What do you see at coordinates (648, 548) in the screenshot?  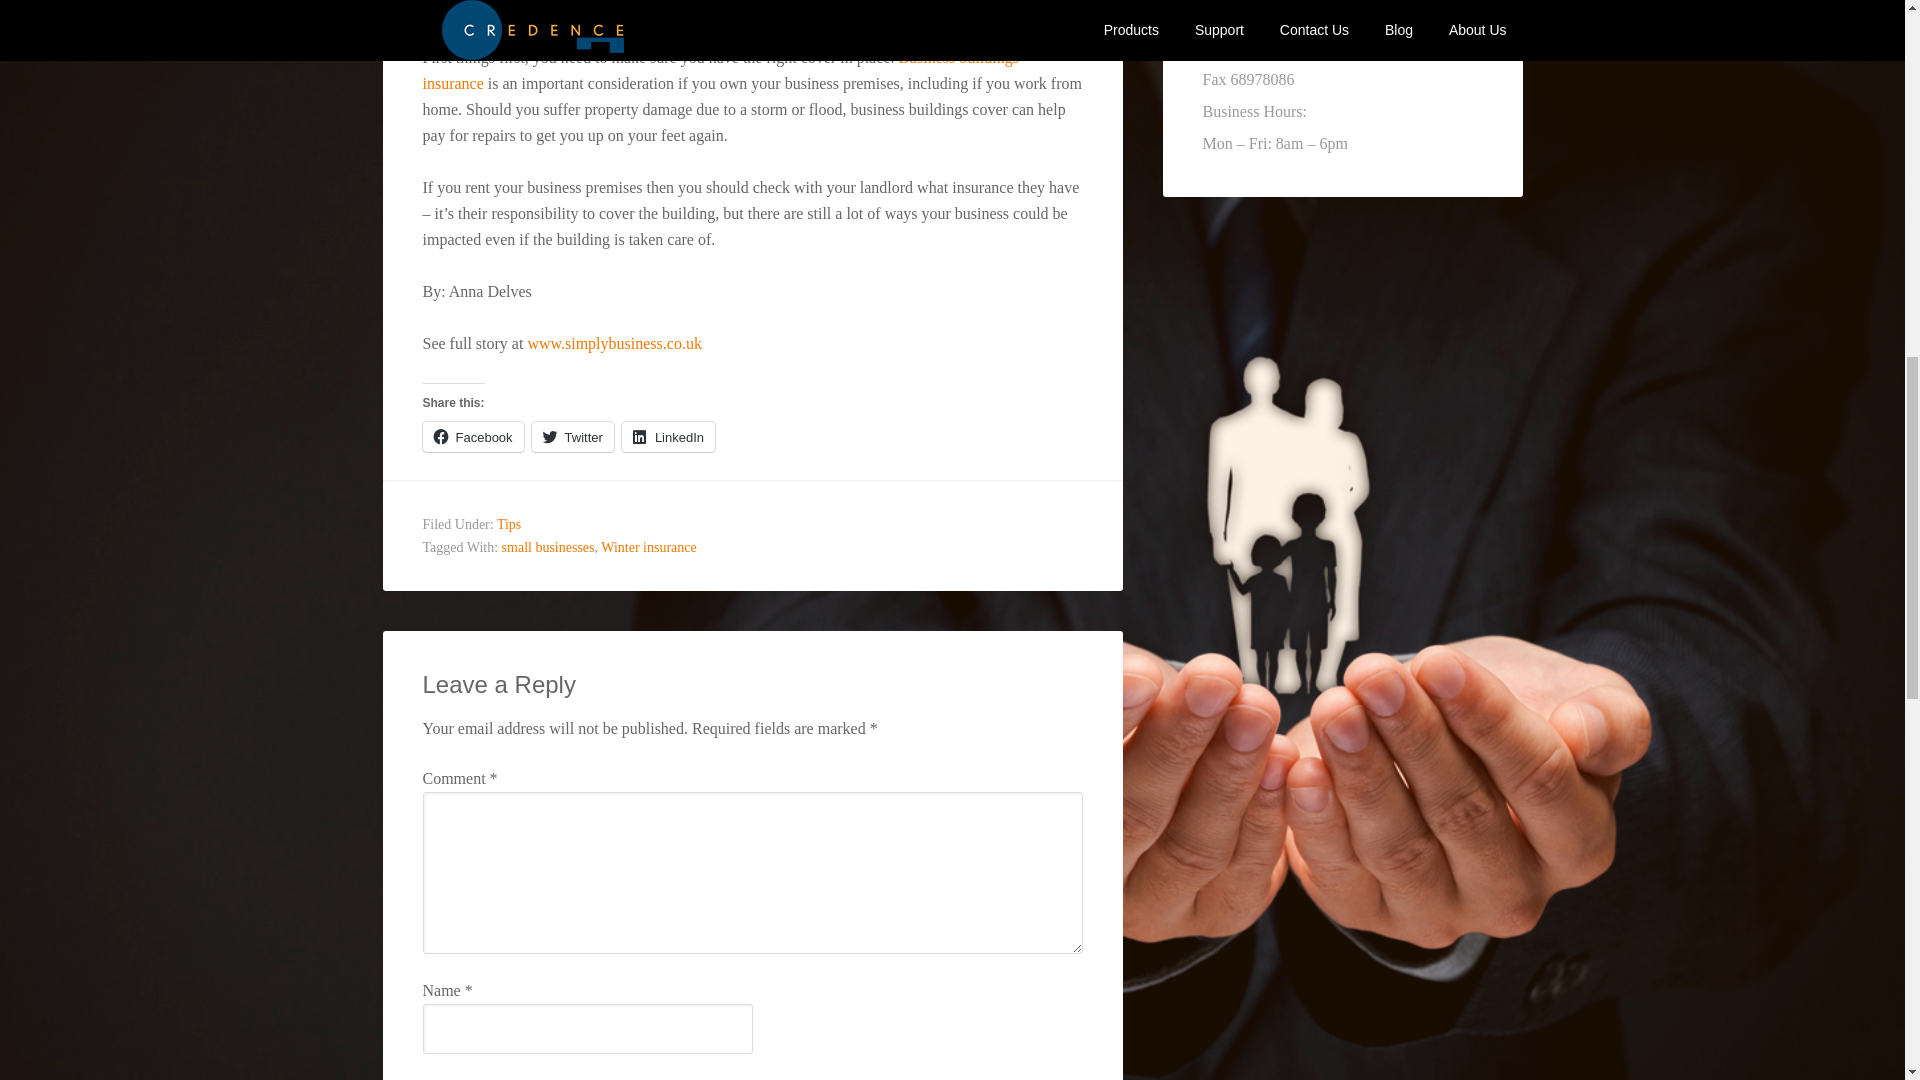 I see `Winter insurance` at bounding box center [648, 548].